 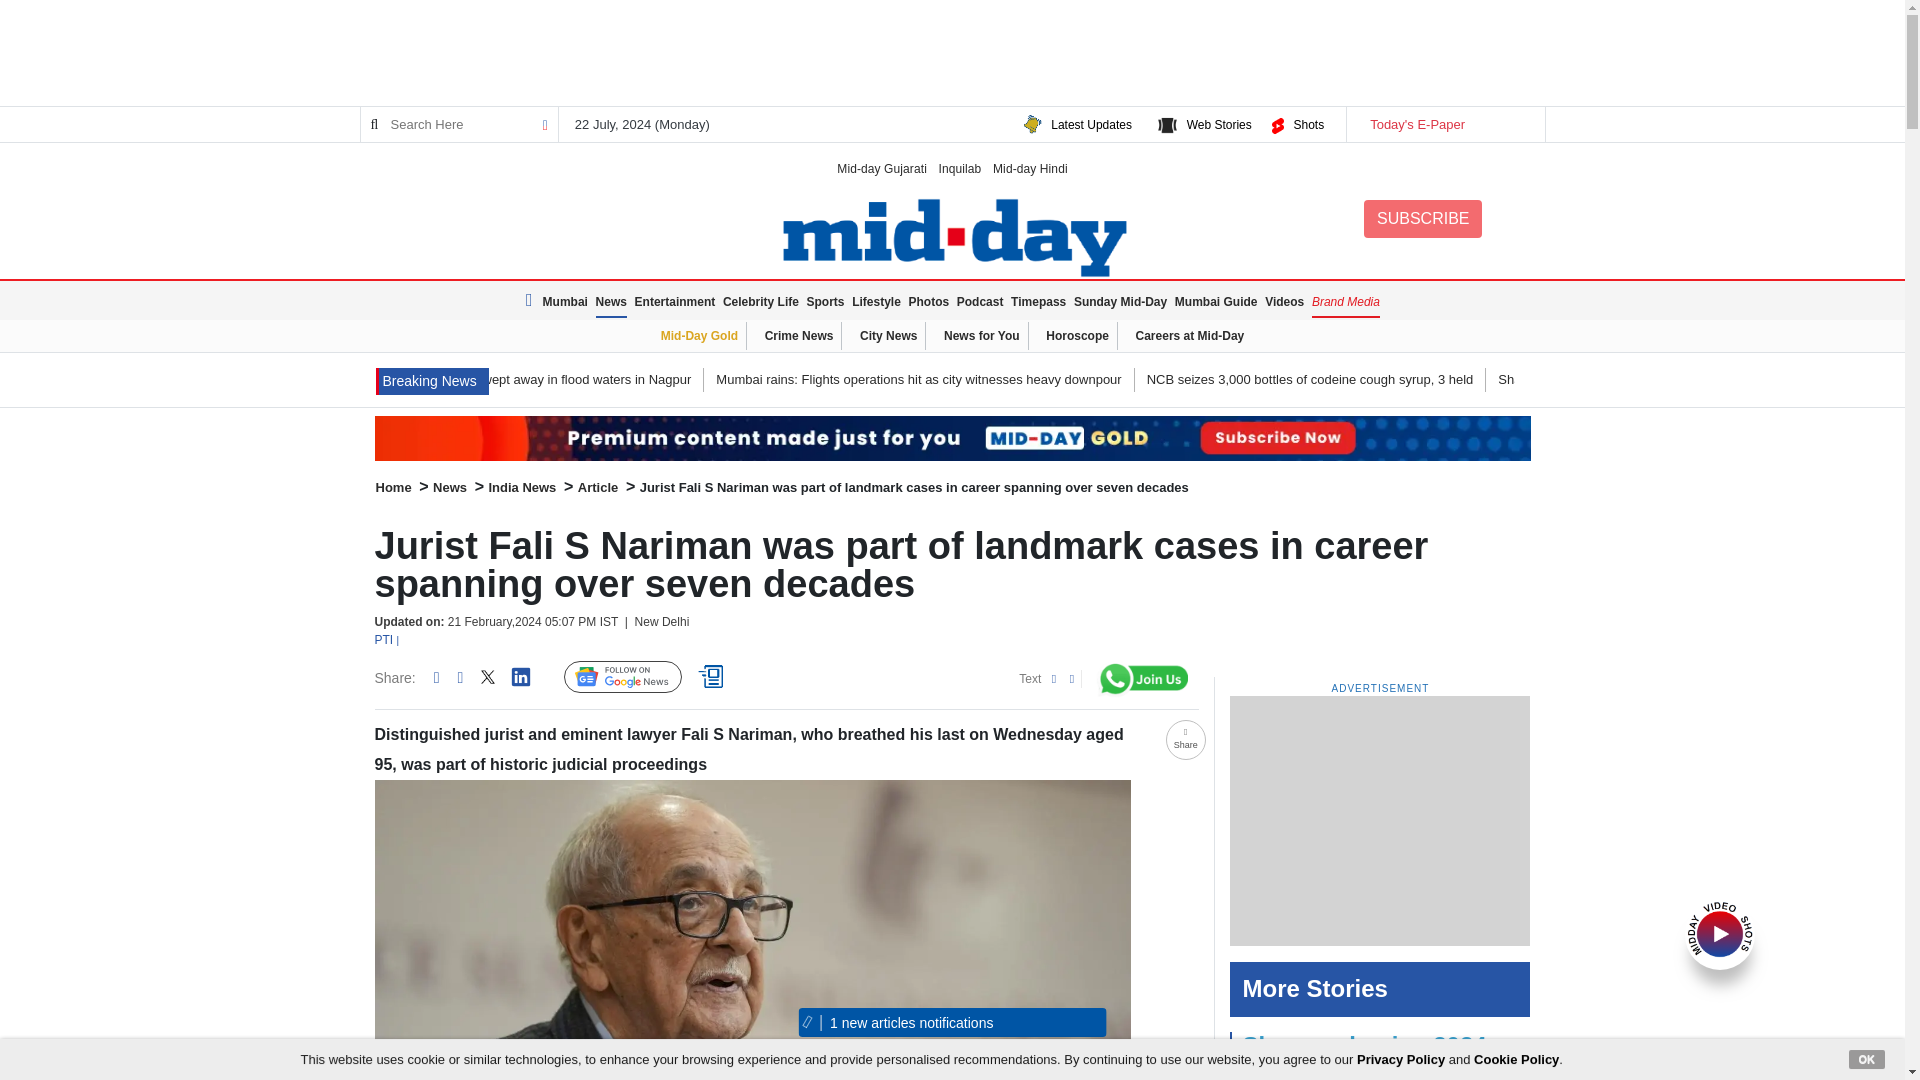 What do you see at coordinates (1720, 932) in the screenshot?
I see `Midday Shot Videos` at bounding box center [1720, 932].